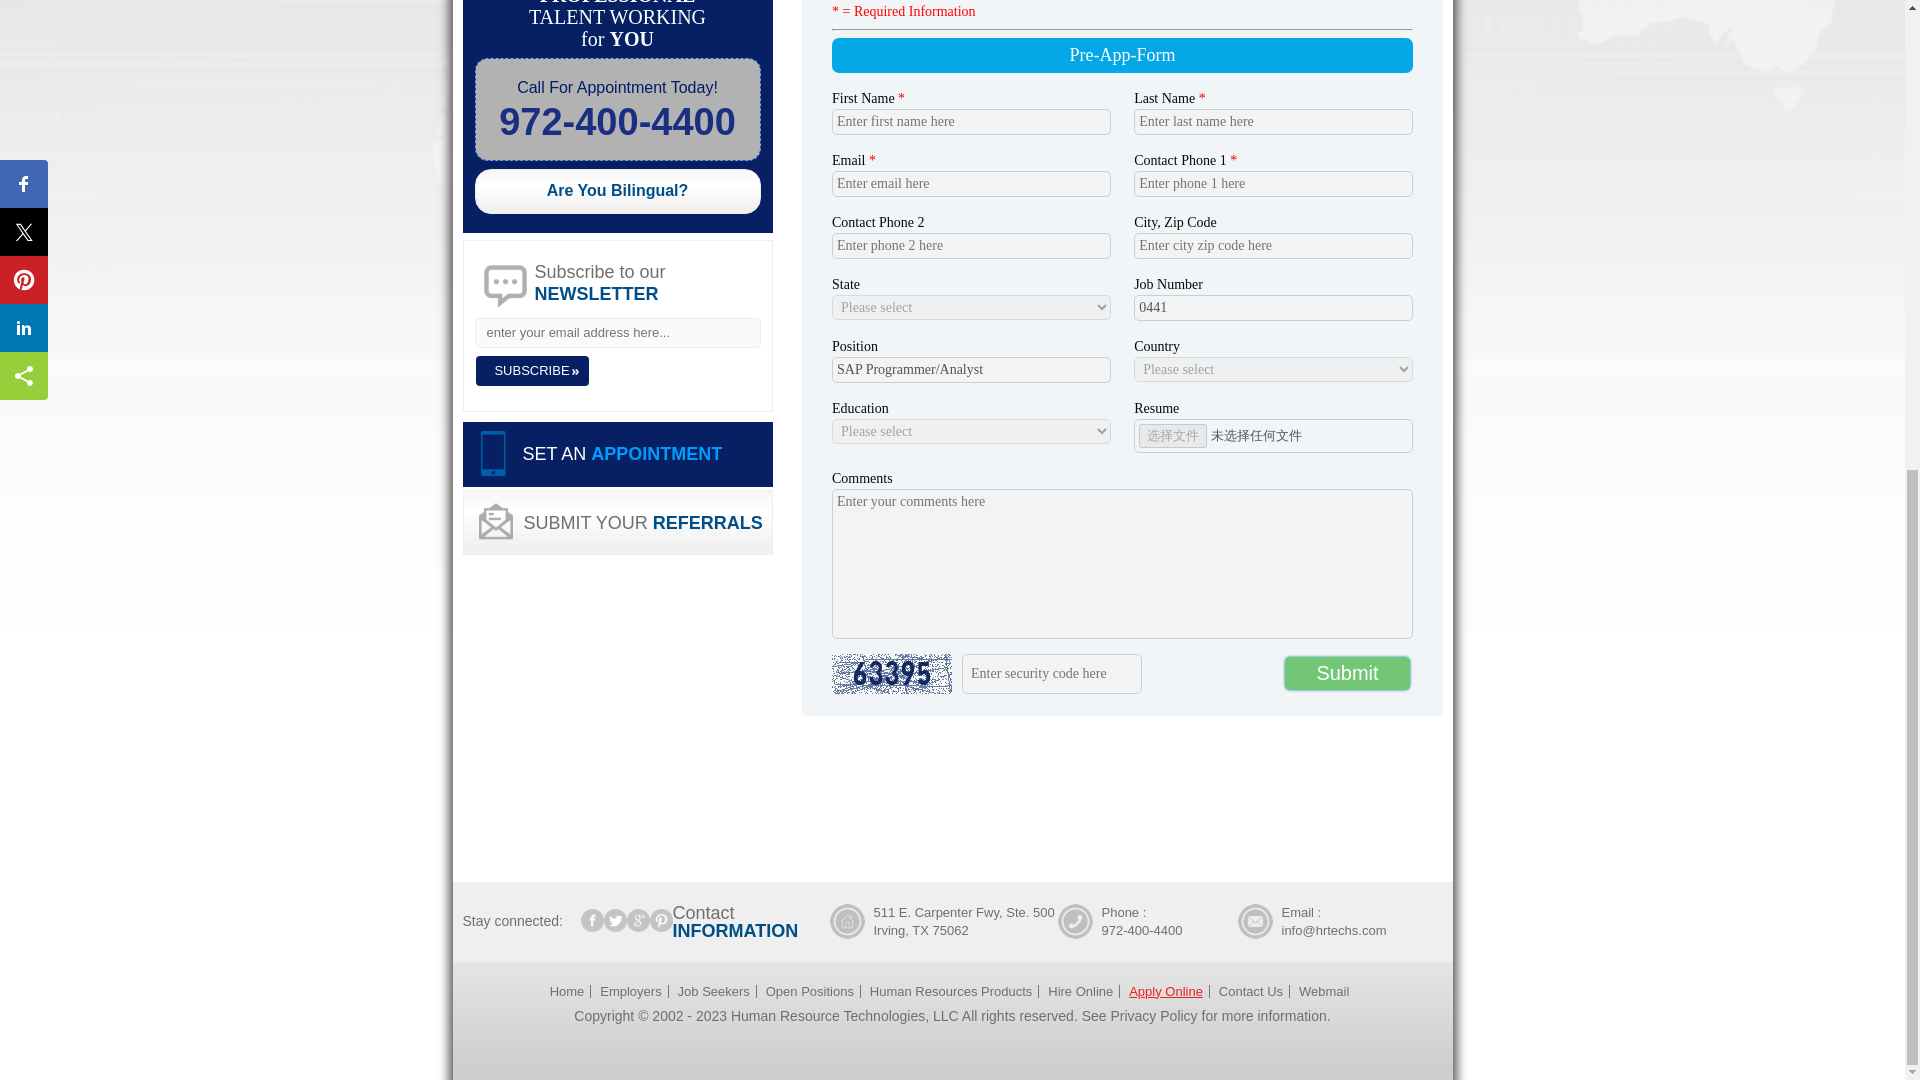 The height and width of the screenshot is (1080, 1920). Describe the element at coordinates (1250, 991) in the screenshot. I see `Contact Us` at that location.